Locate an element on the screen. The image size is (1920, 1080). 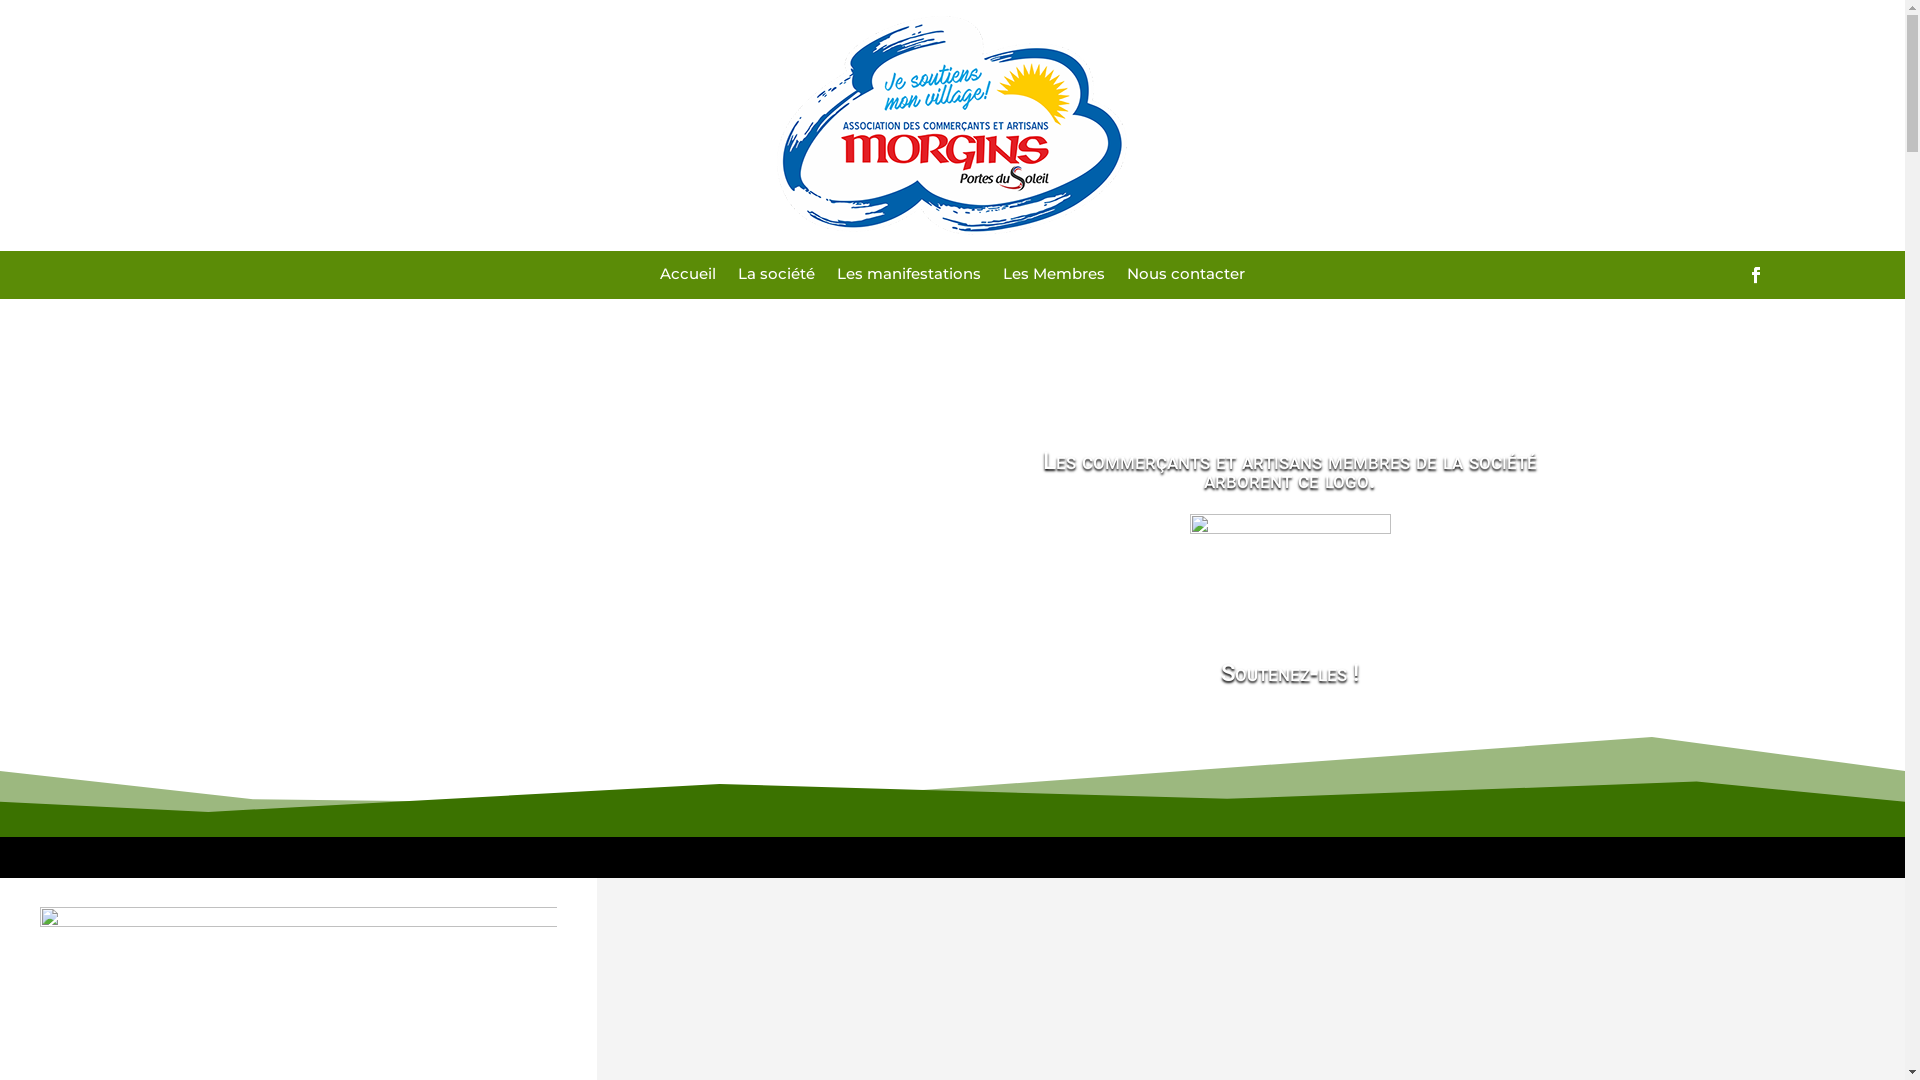
logo ACAM is located at coordinates (952, 126).